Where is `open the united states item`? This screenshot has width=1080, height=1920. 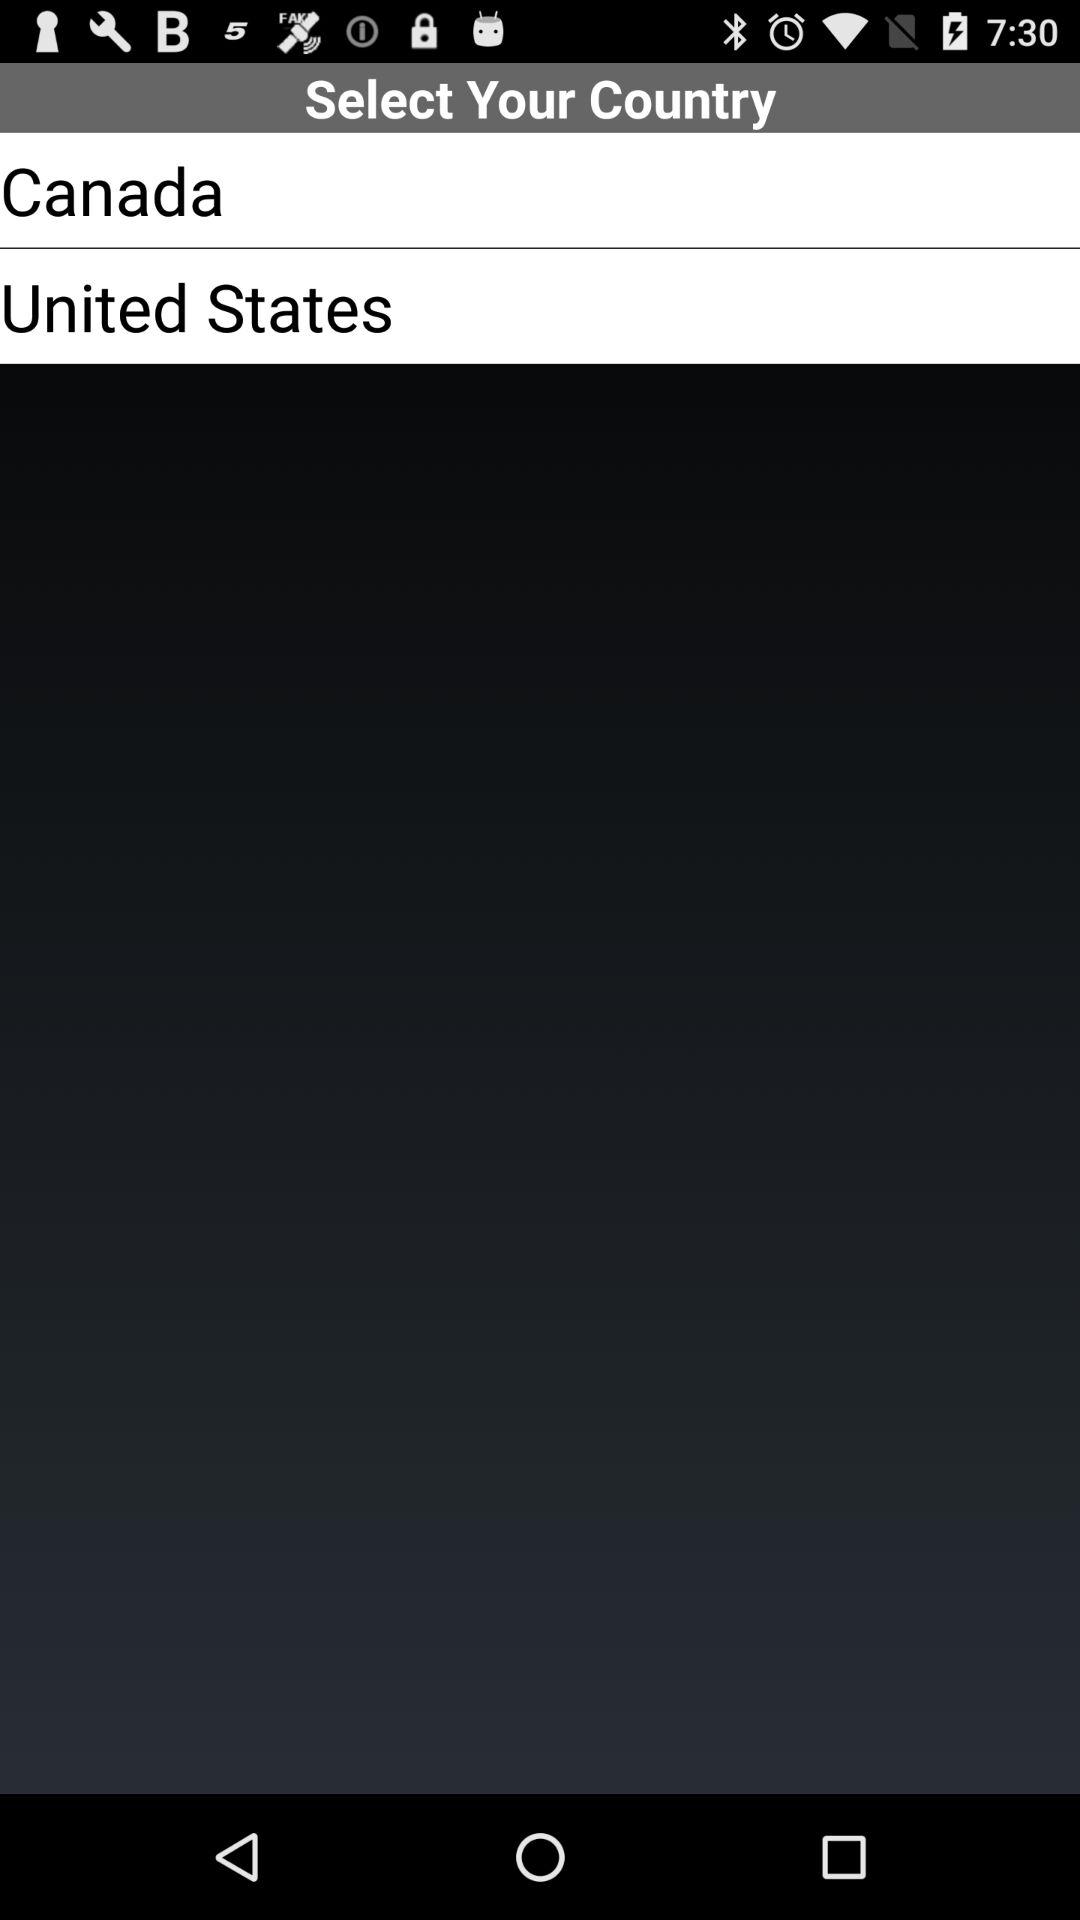 open the united states item is located at coordinates (196, 306).